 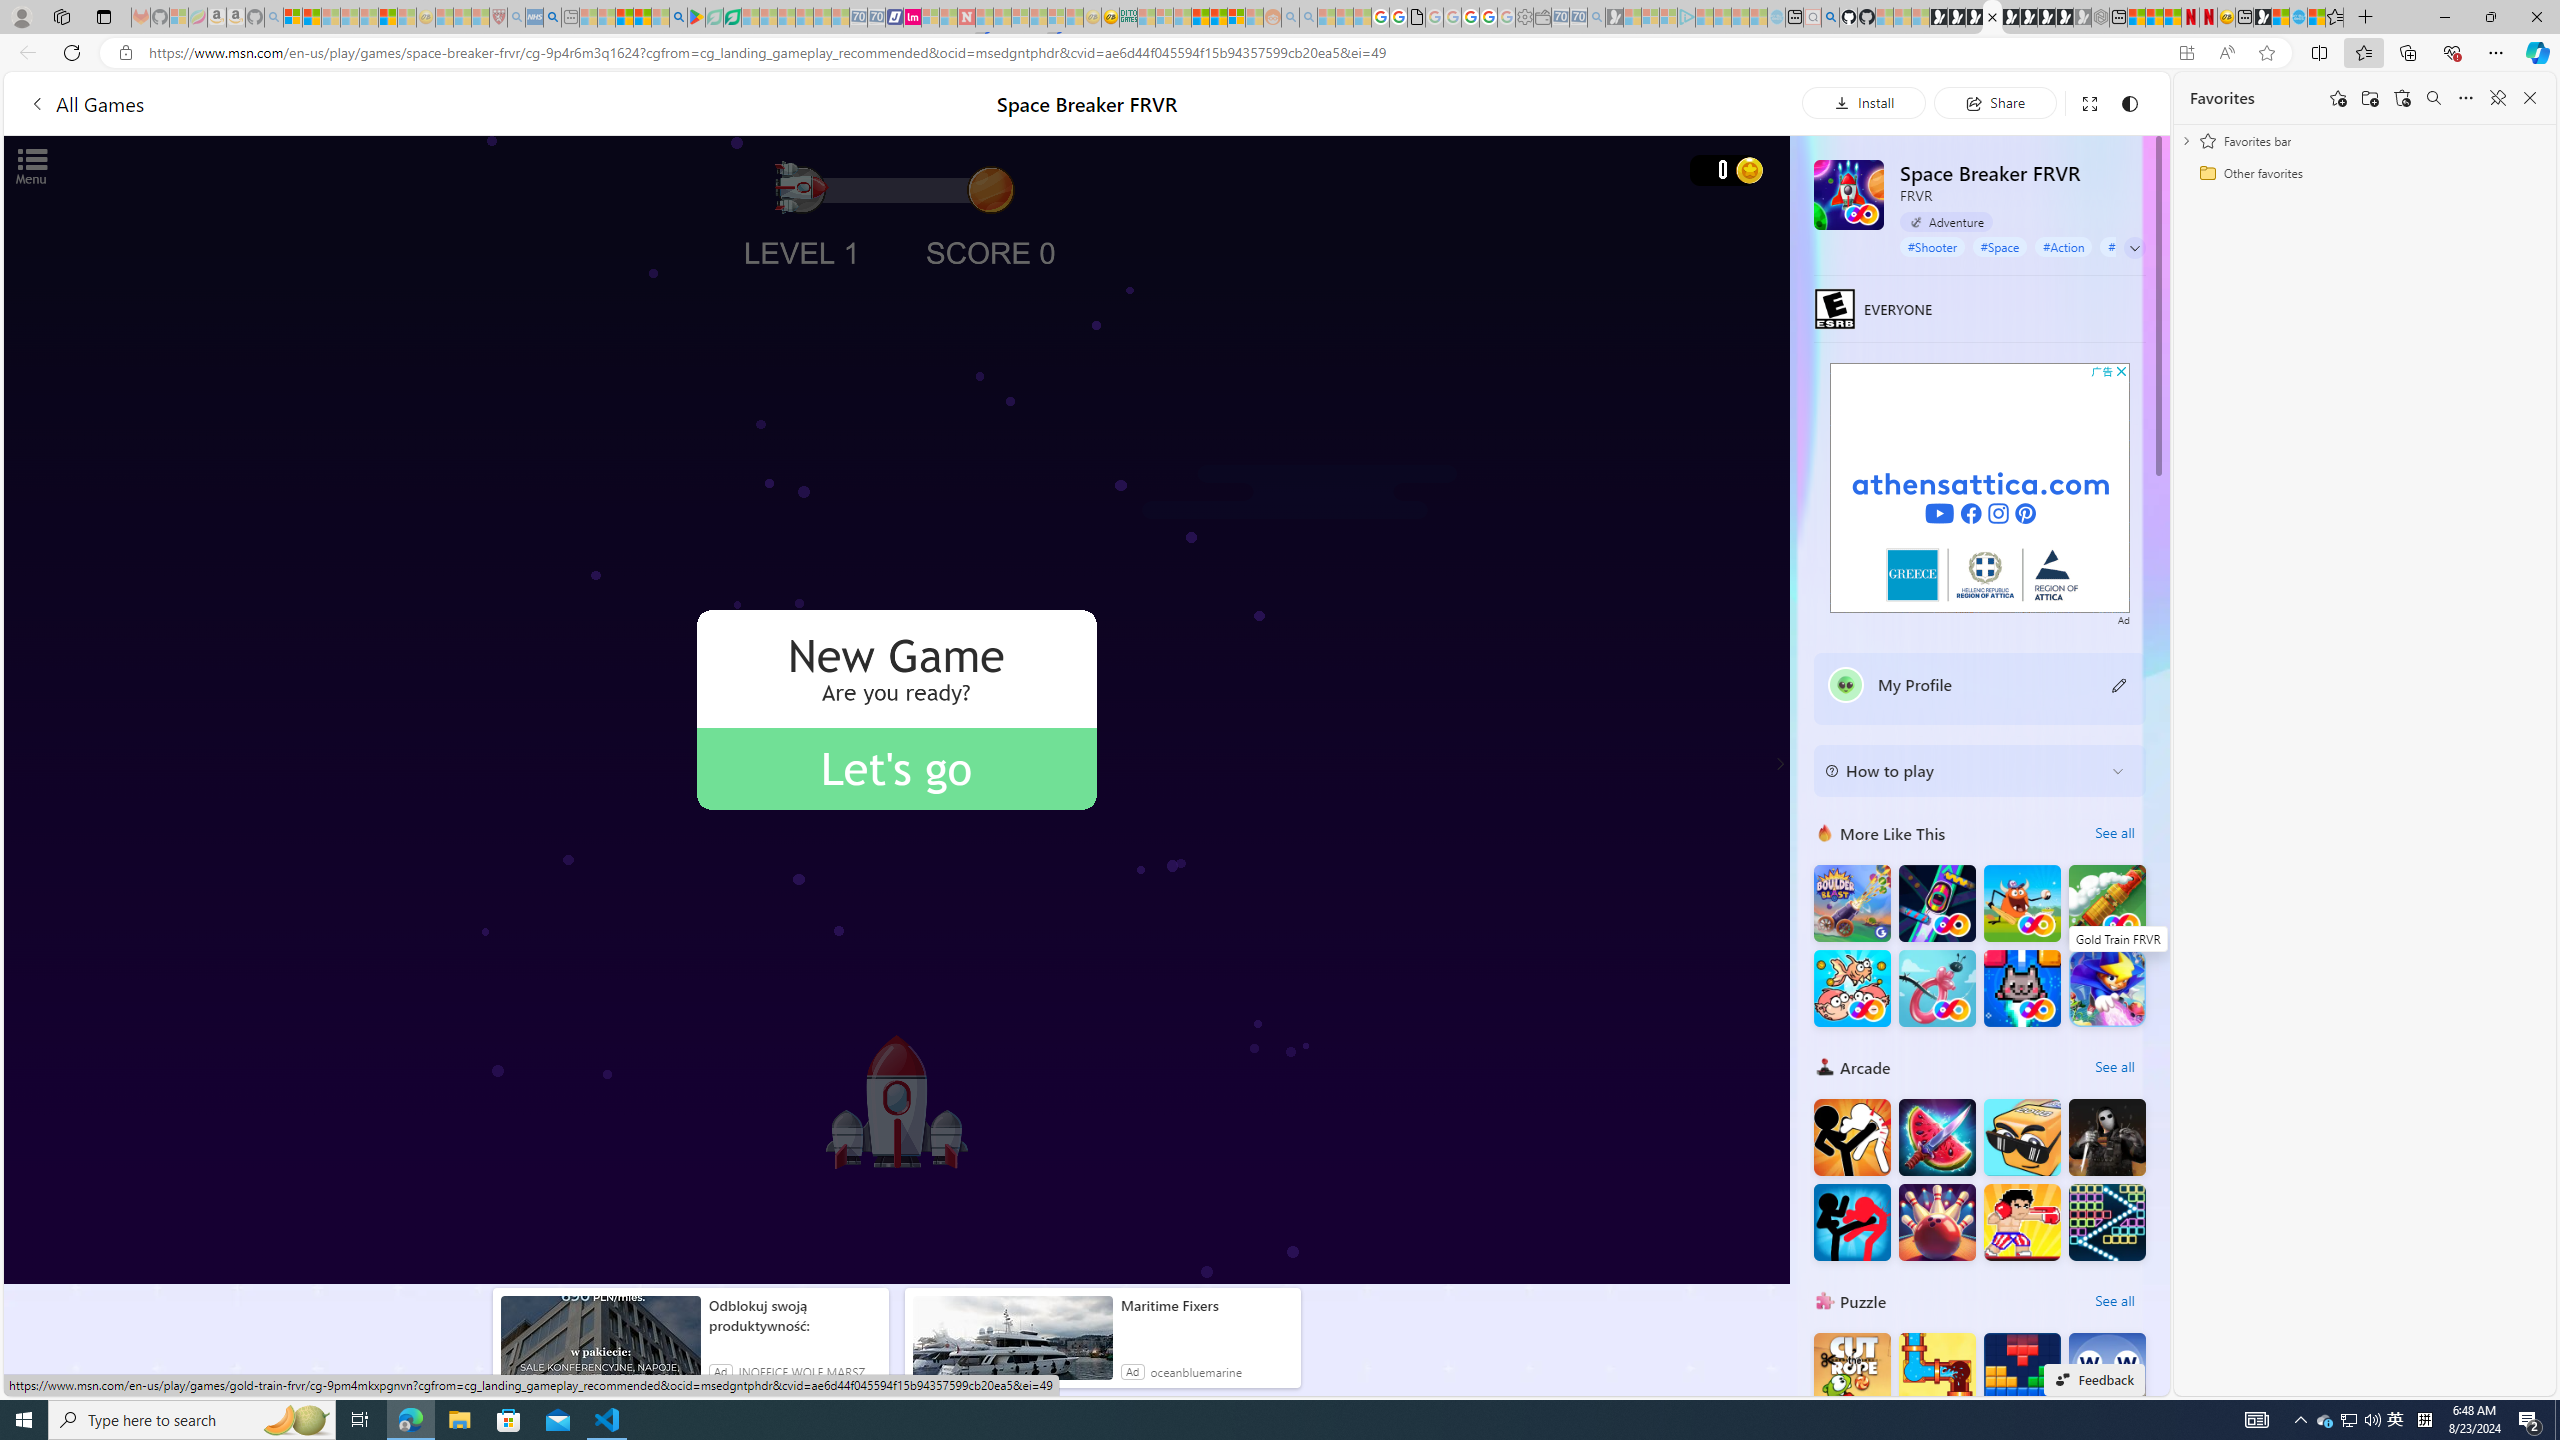 I want to click on Close favorites, so click(x=2530, y=98).